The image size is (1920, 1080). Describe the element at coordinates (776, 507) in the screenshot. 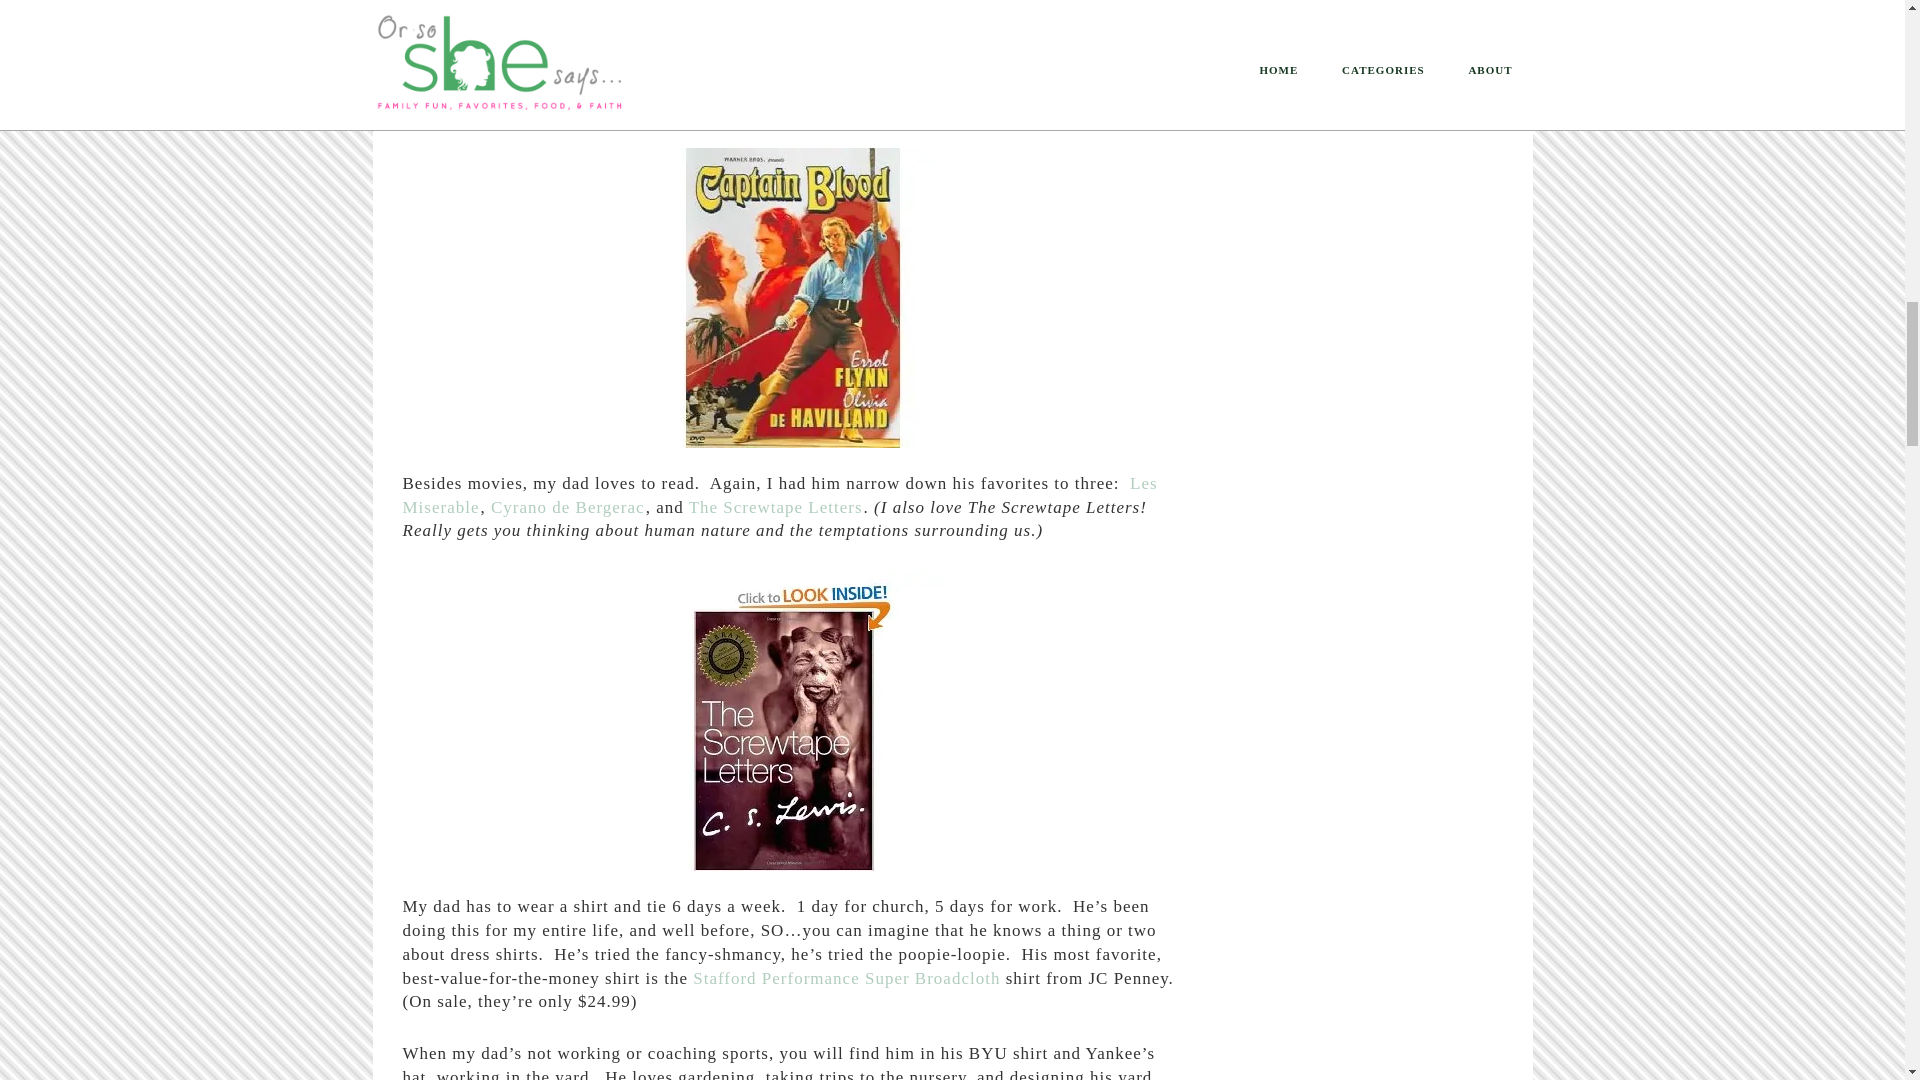

I see `The Screwtape Letters` at that location.